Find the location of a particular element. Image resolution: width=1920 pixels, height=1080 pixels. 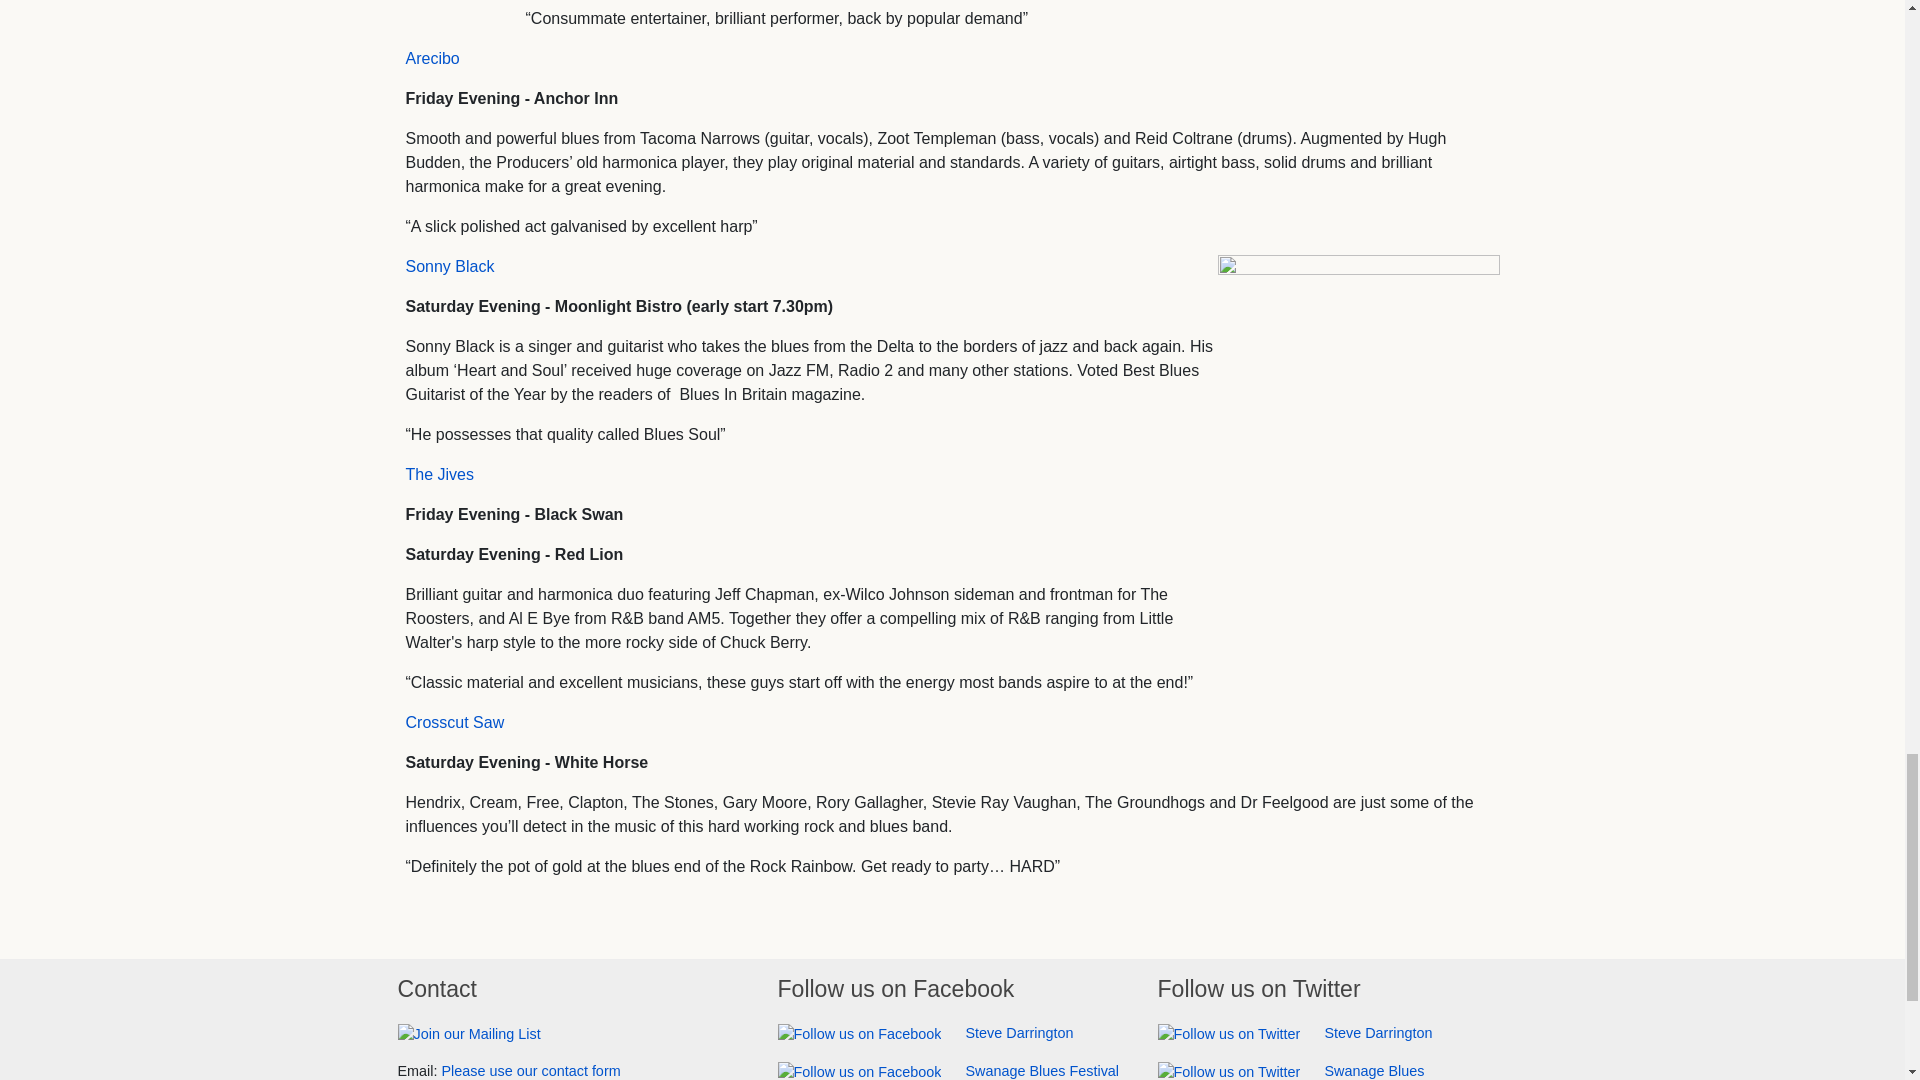

The Jives is located at coordinates (440, 474).